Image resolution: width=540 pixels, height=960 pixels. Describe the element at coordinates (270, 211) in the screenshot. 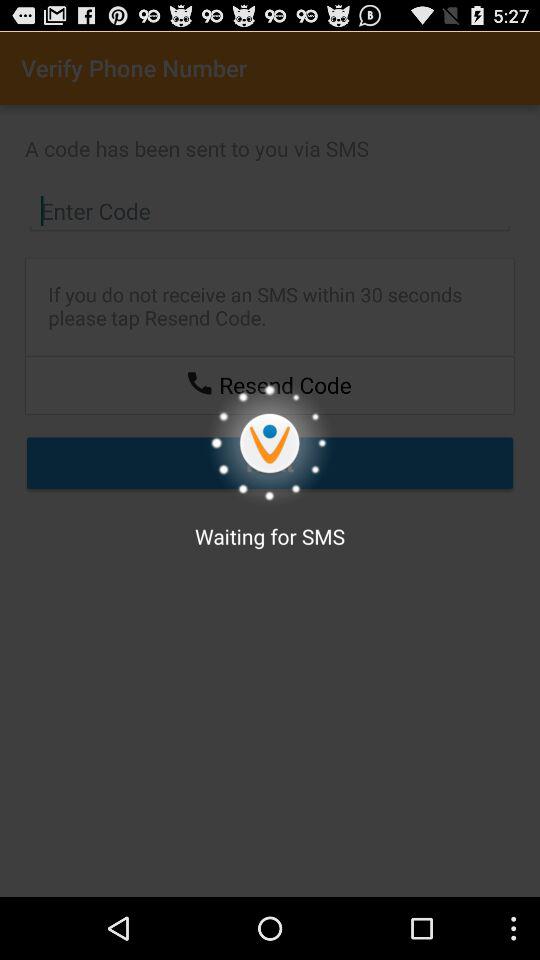

I see `enter code option` at that location.